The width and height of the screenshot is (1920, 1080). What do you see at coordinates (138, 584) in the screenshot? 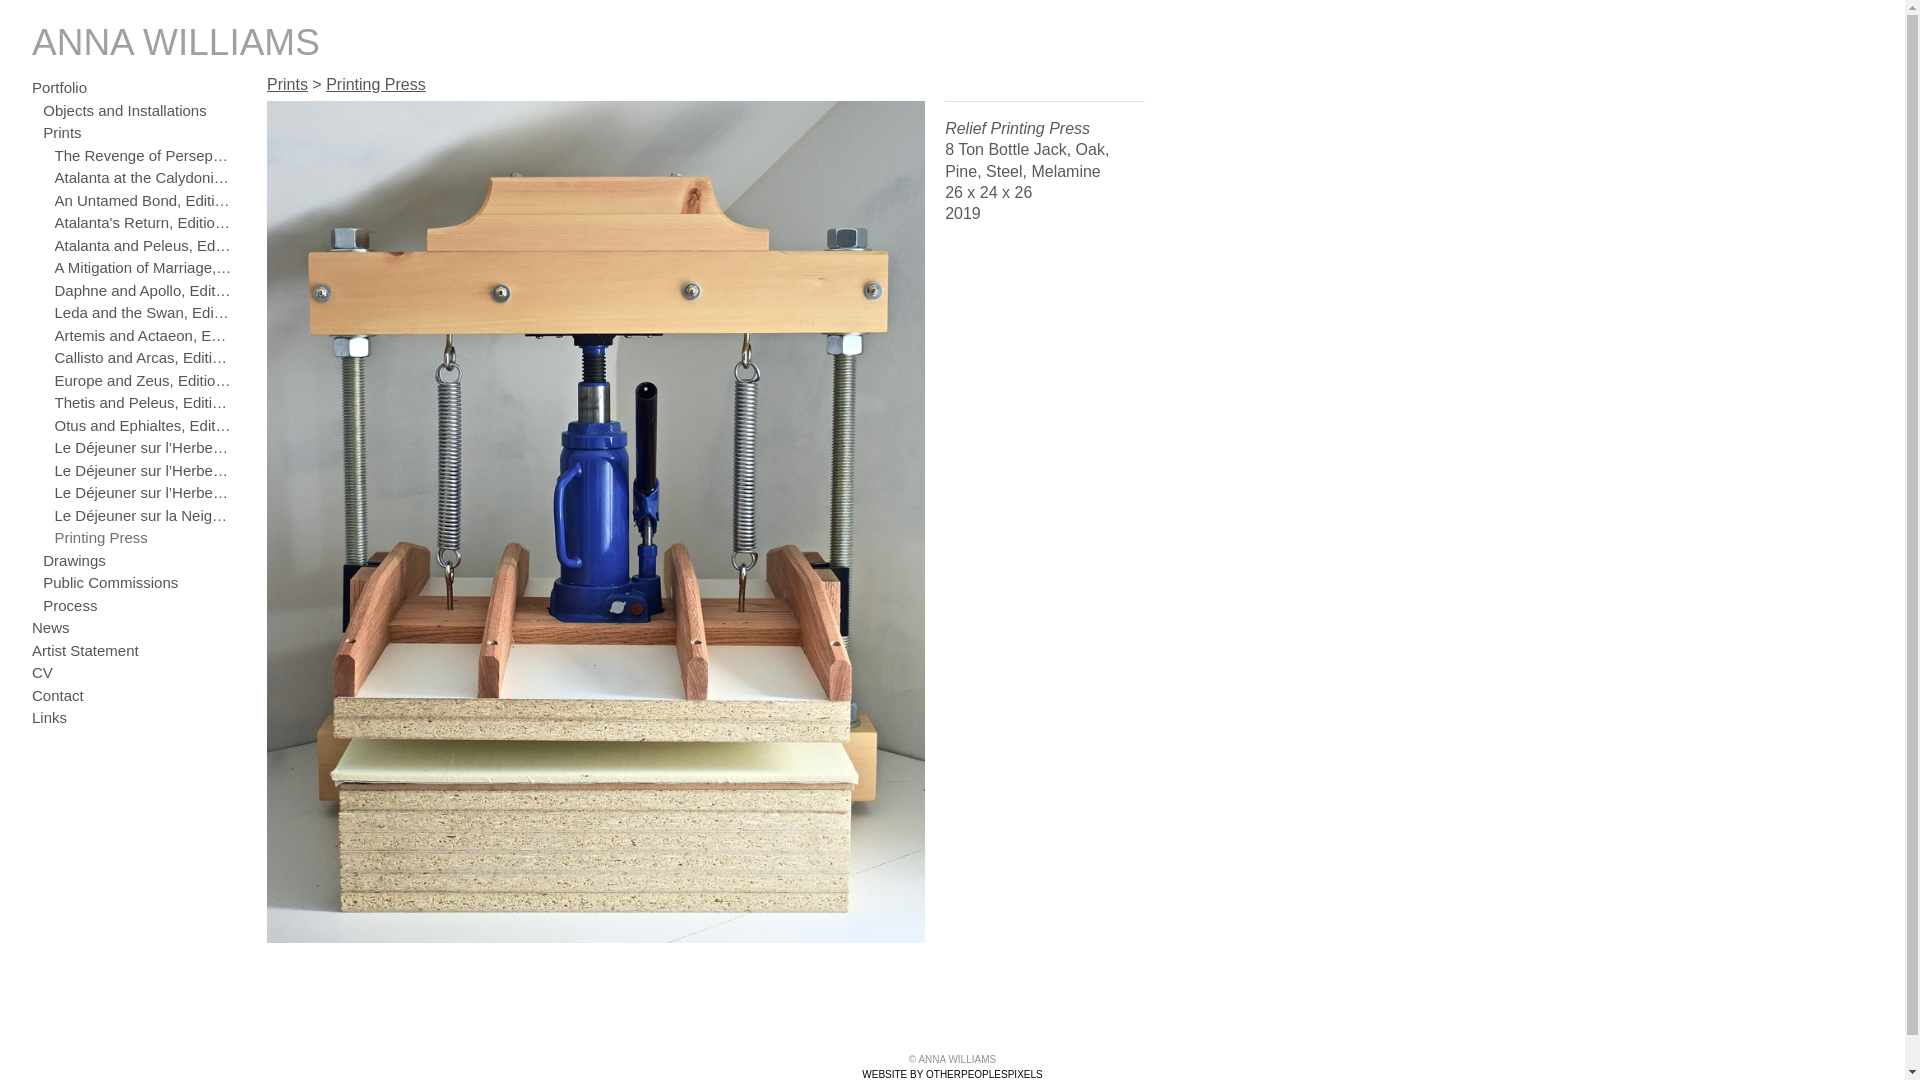
I see `Public Commissions` at bounding box center [138, 584].